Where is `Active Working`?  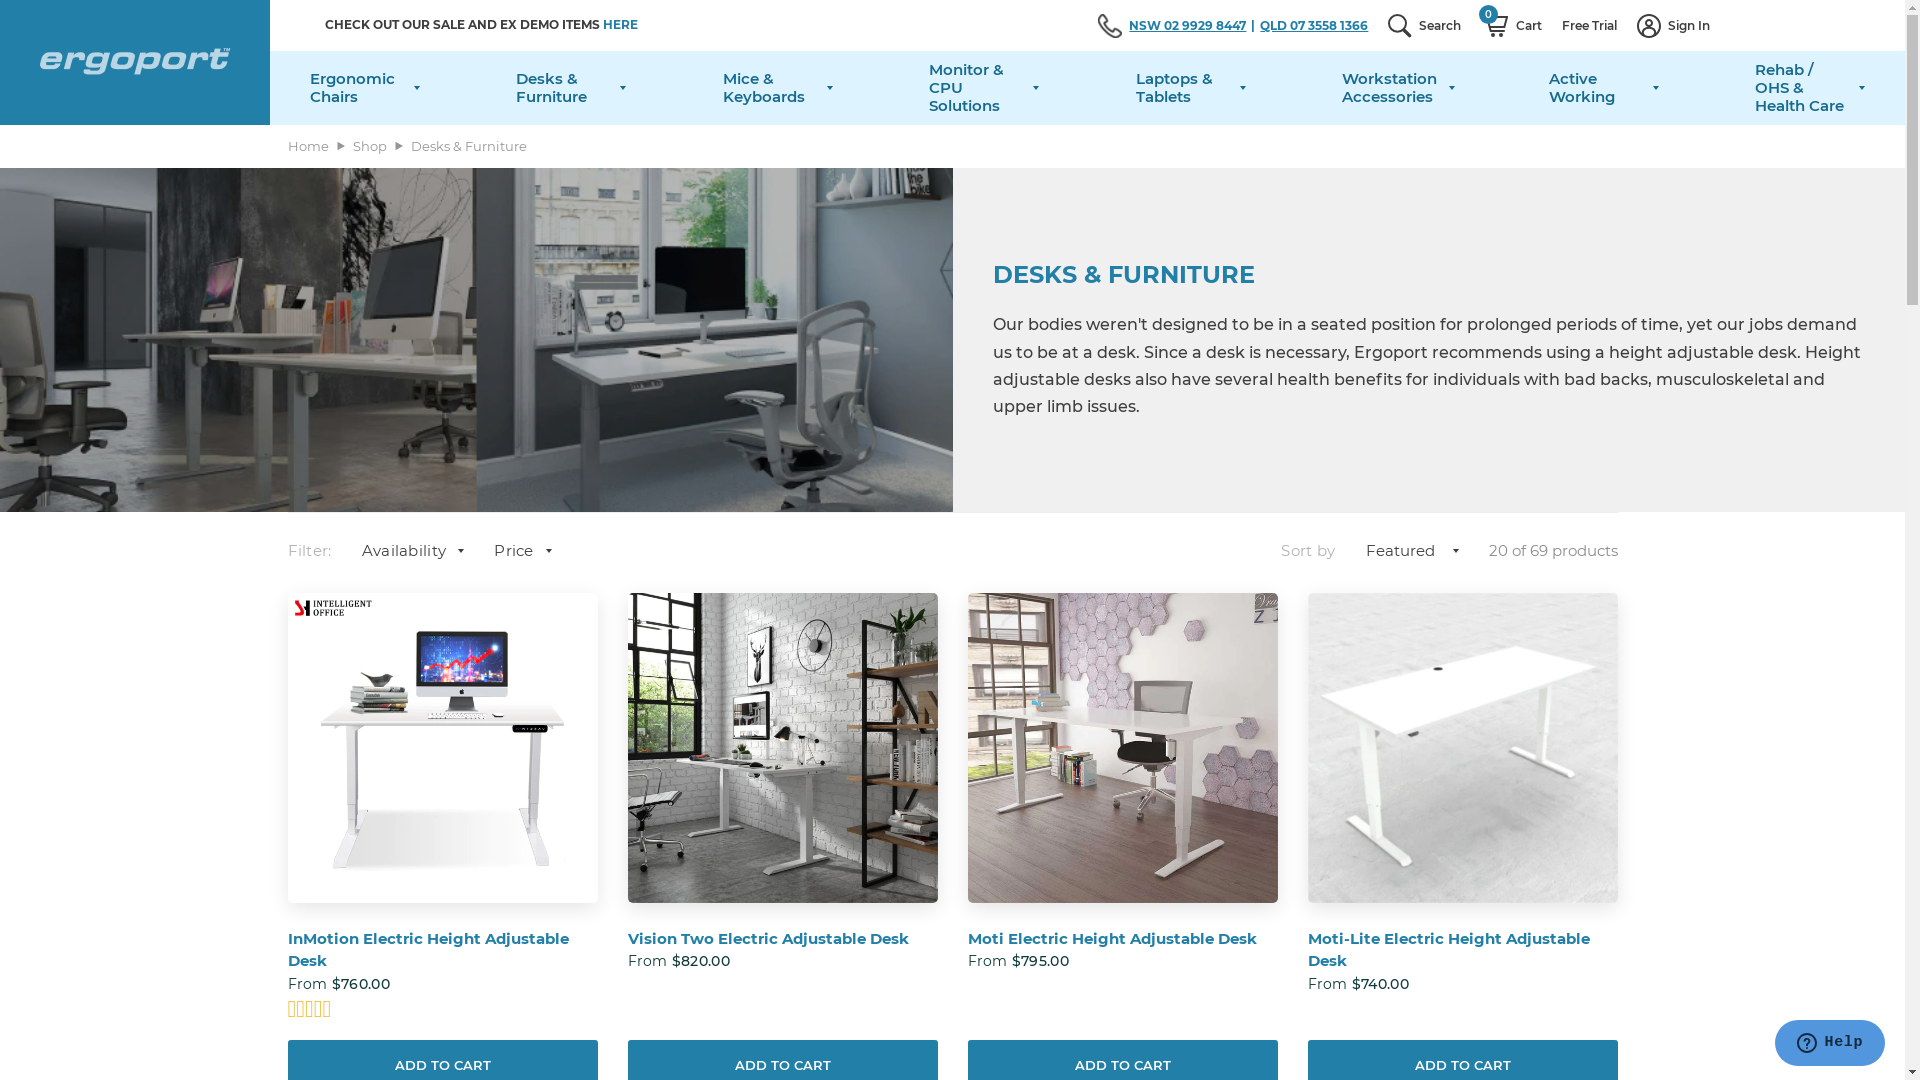
Active Working is located at coordinates (1604, 88).